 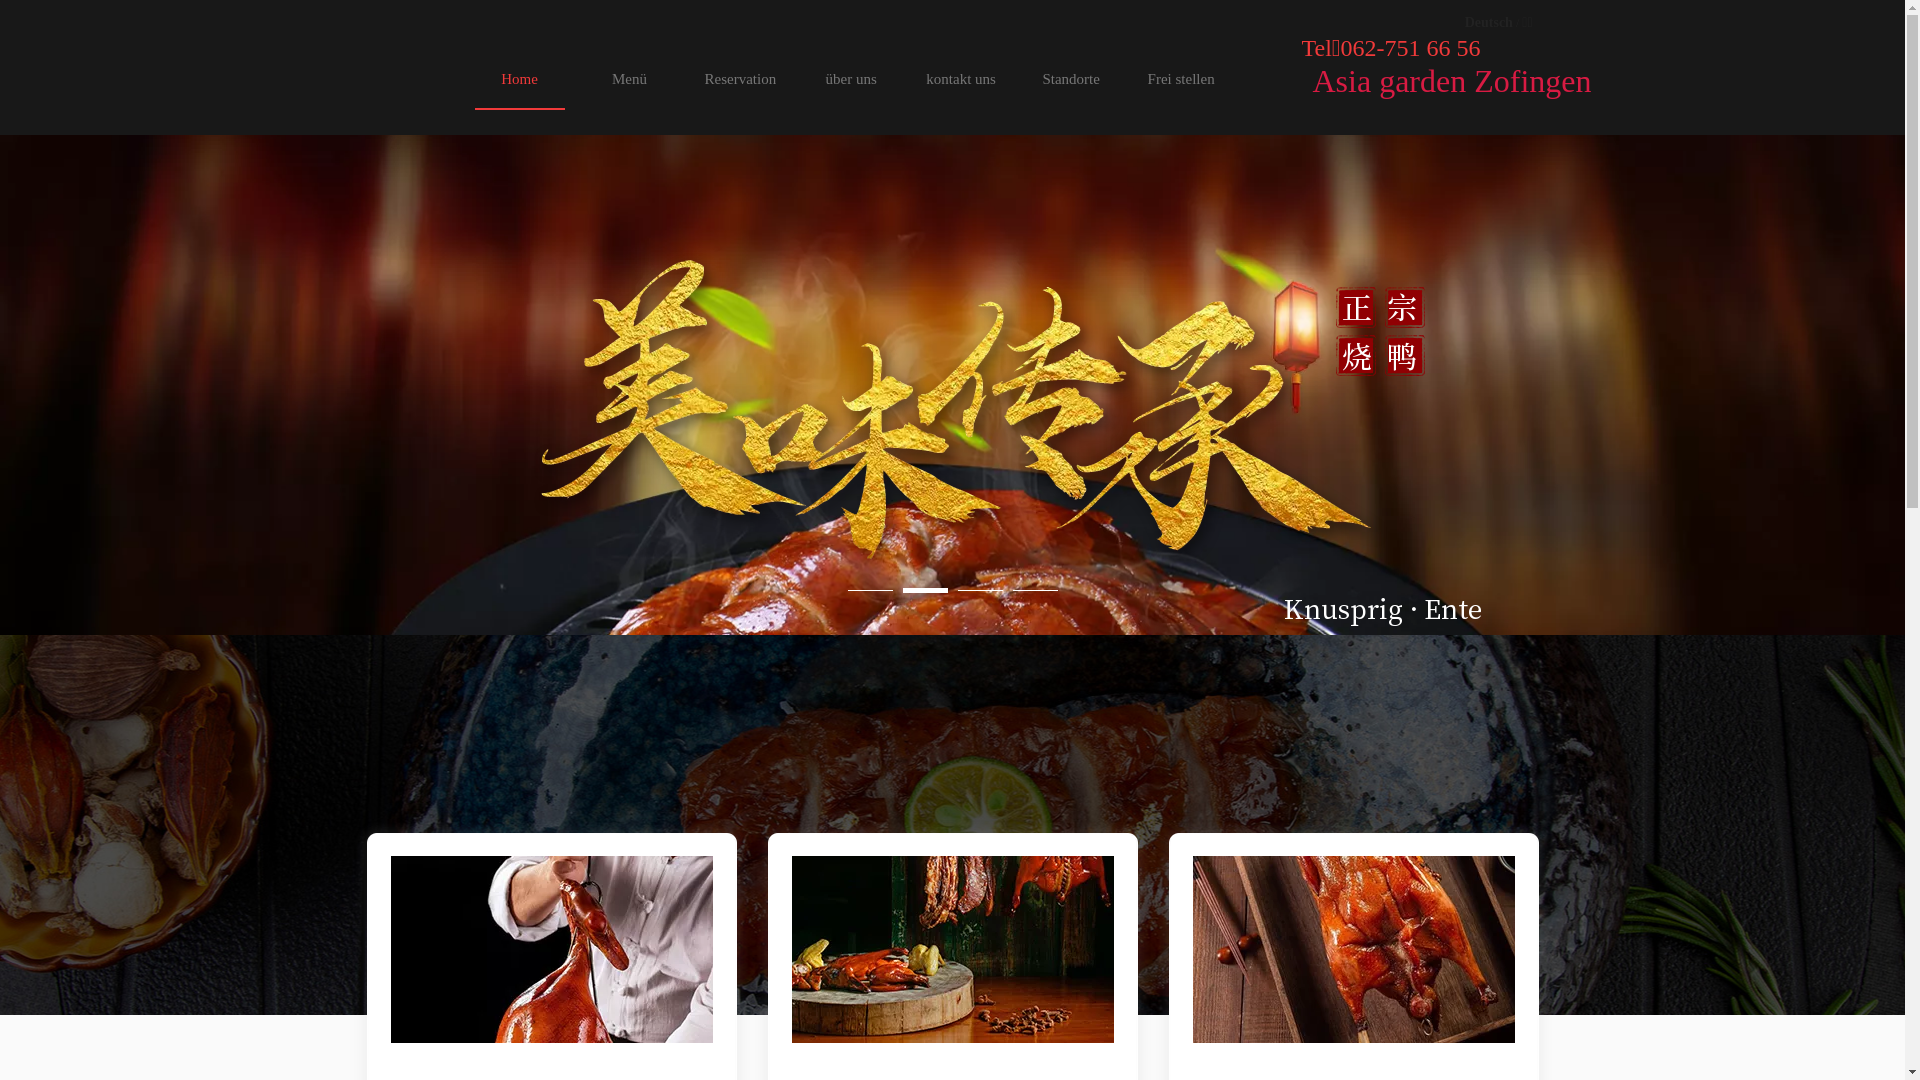 What do you see at coordinates (1489, 22) in the screenshot?
I see `Deutsch` at bounding box center [1489, 22].